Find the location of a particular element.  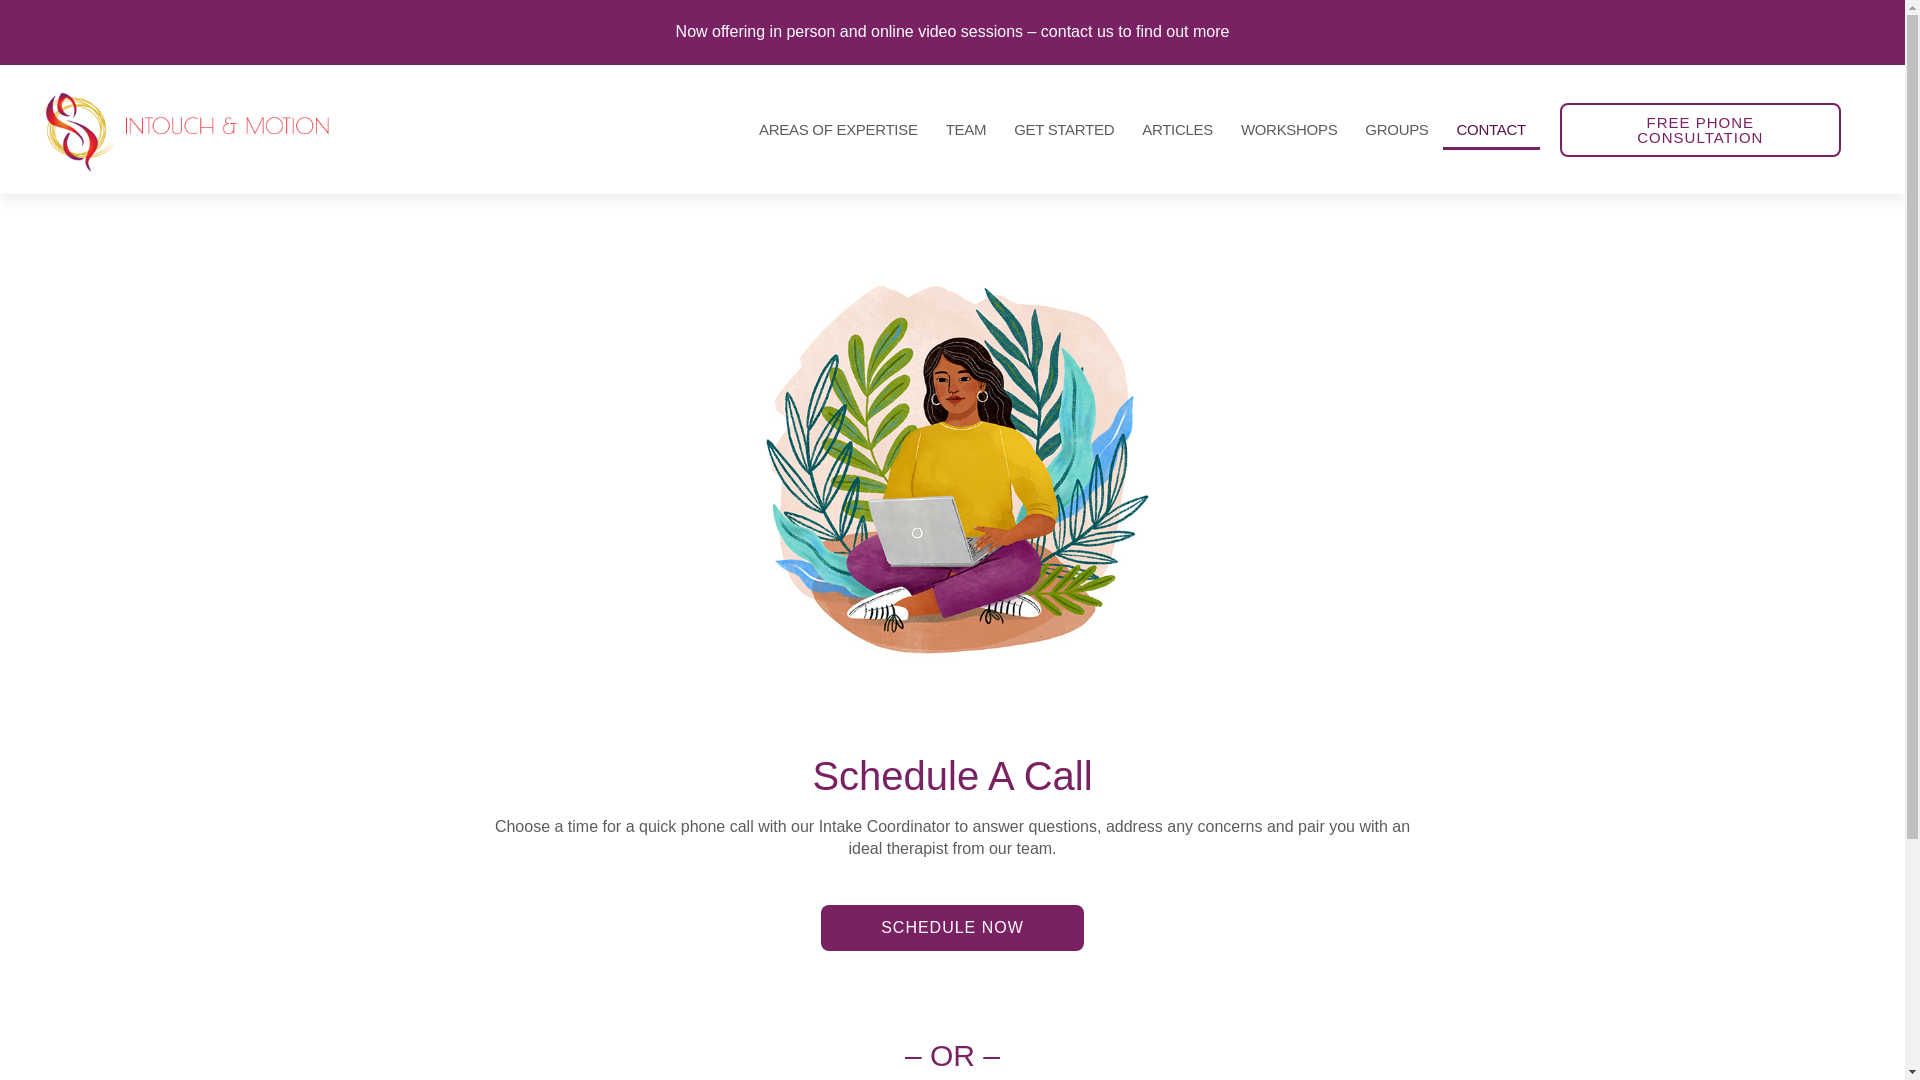

GROUPS is located at coordinates (1396, 130).